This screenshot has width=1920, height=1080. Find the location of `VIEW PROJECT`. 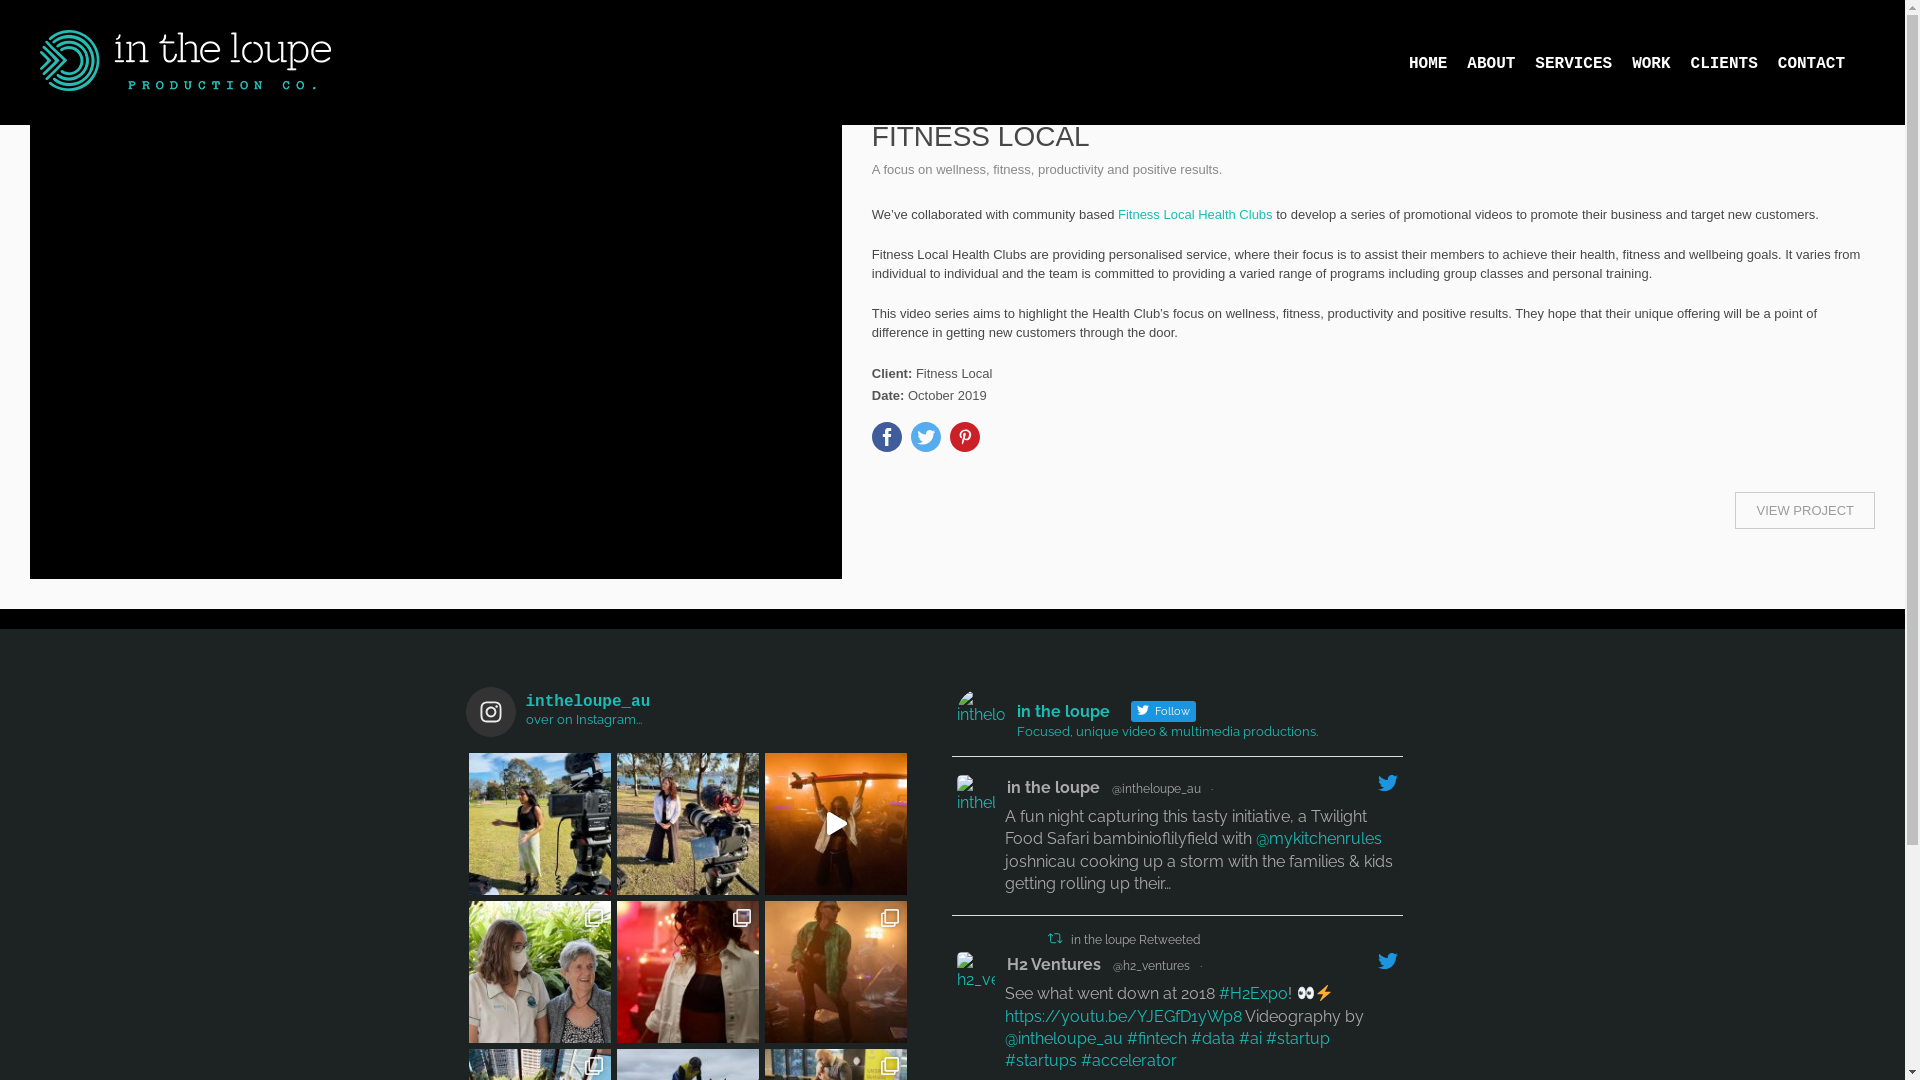

VIEW PROJECT is located at coordinates (1805, 510).